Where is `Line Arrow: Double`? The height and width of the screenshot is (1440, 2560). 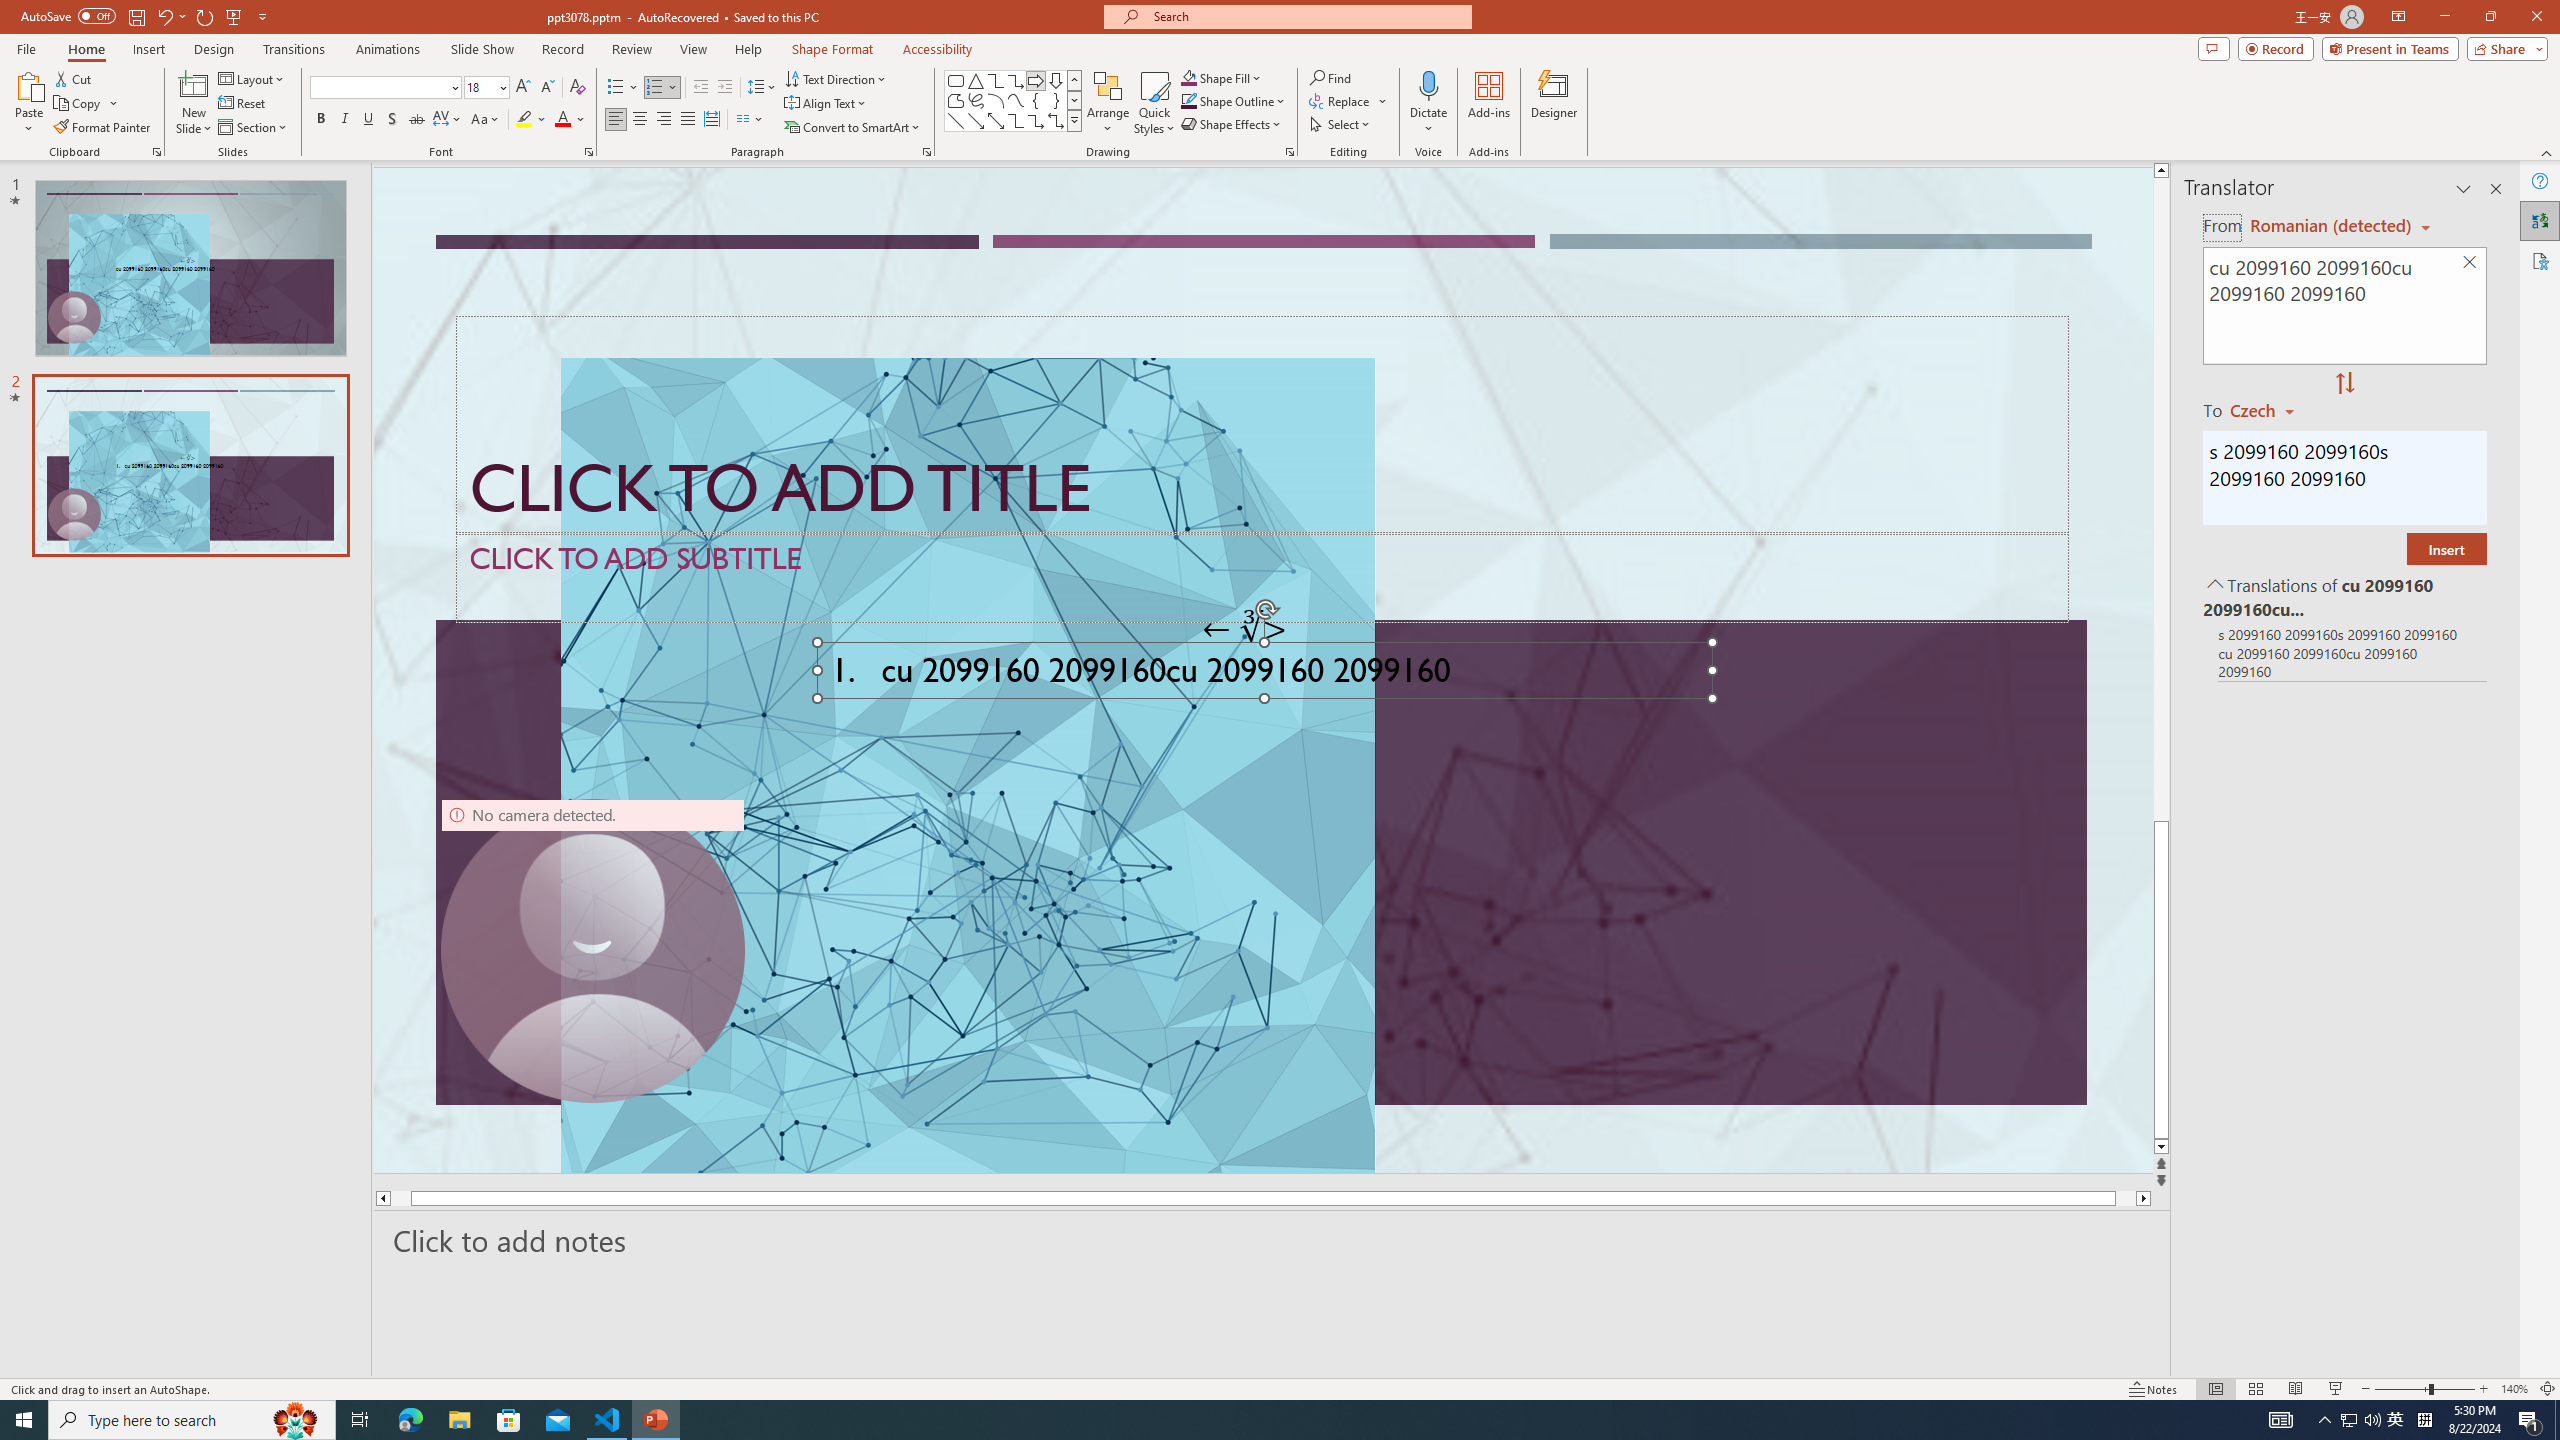
Line Arrow: Double is located at coordinates (996, 120).